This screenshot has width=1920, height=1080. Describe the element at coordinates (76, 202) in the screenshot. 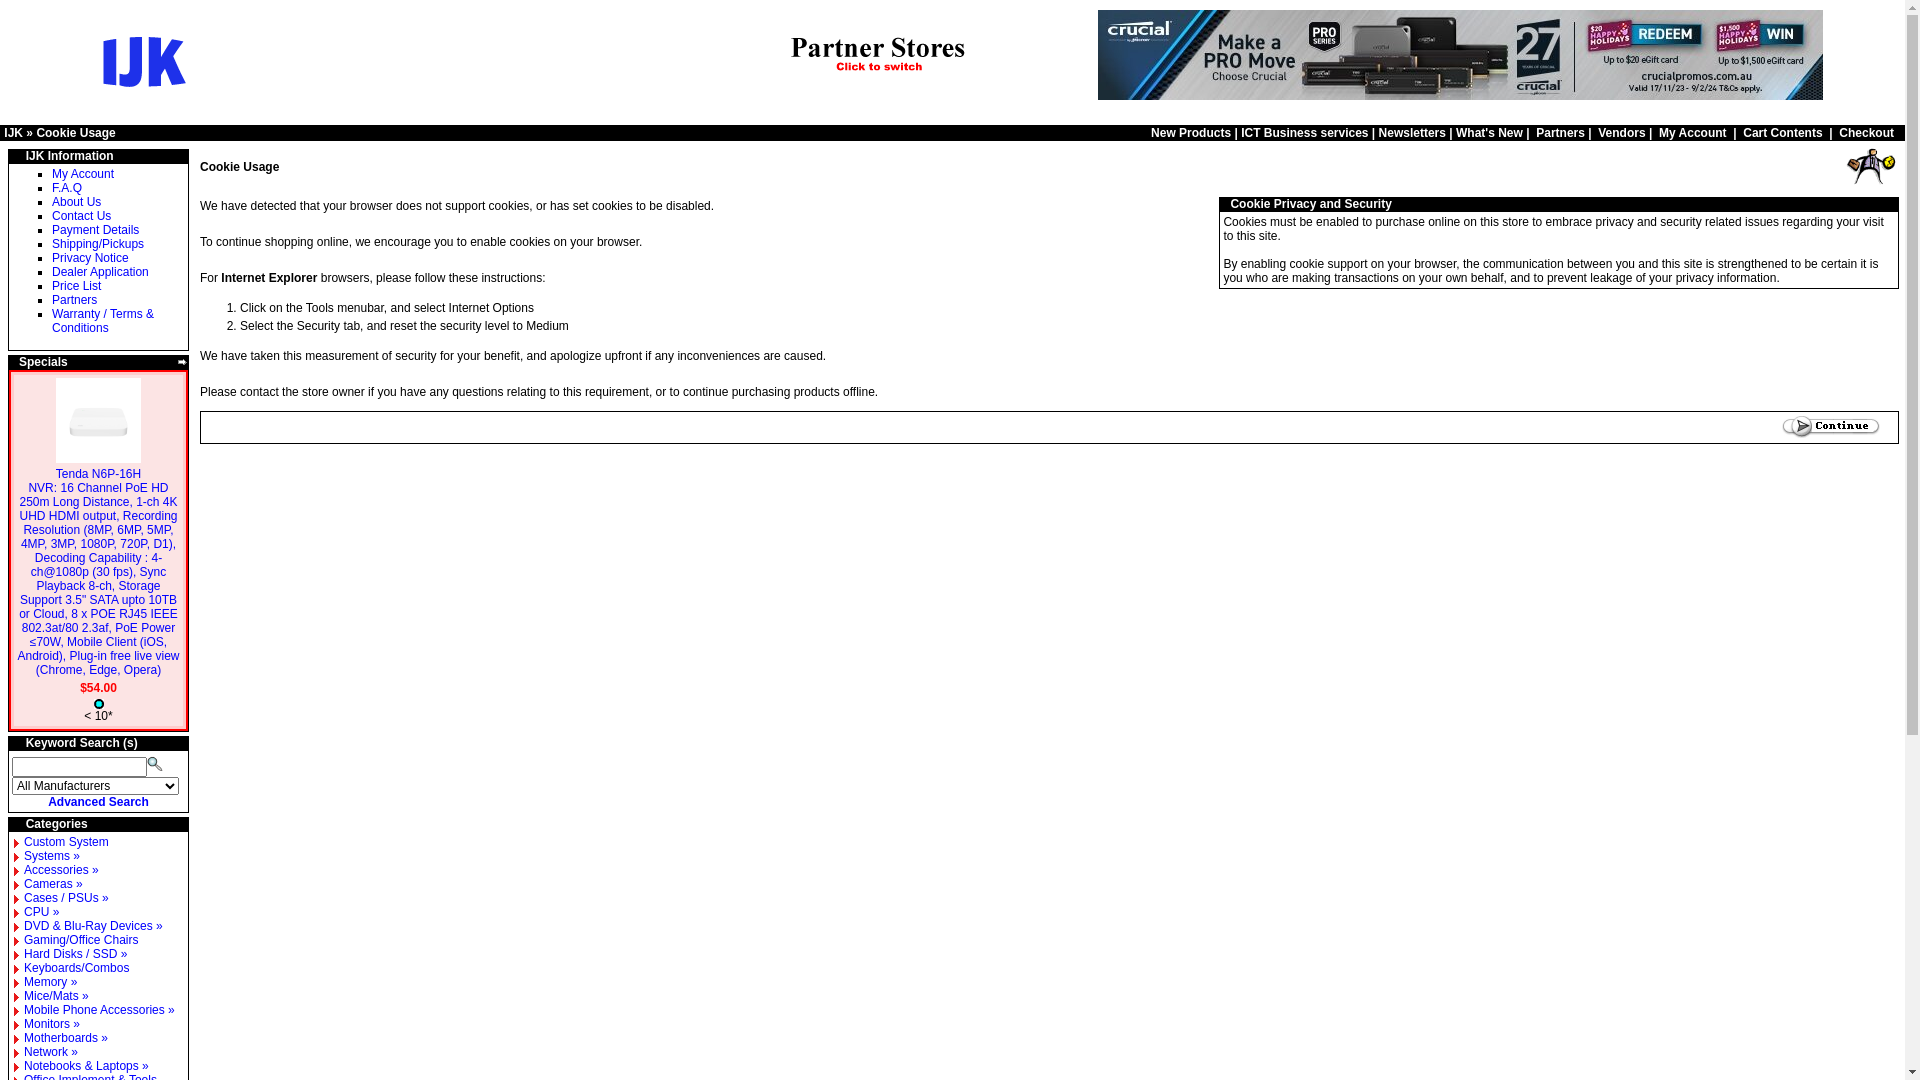

I see `About Us` at that location.